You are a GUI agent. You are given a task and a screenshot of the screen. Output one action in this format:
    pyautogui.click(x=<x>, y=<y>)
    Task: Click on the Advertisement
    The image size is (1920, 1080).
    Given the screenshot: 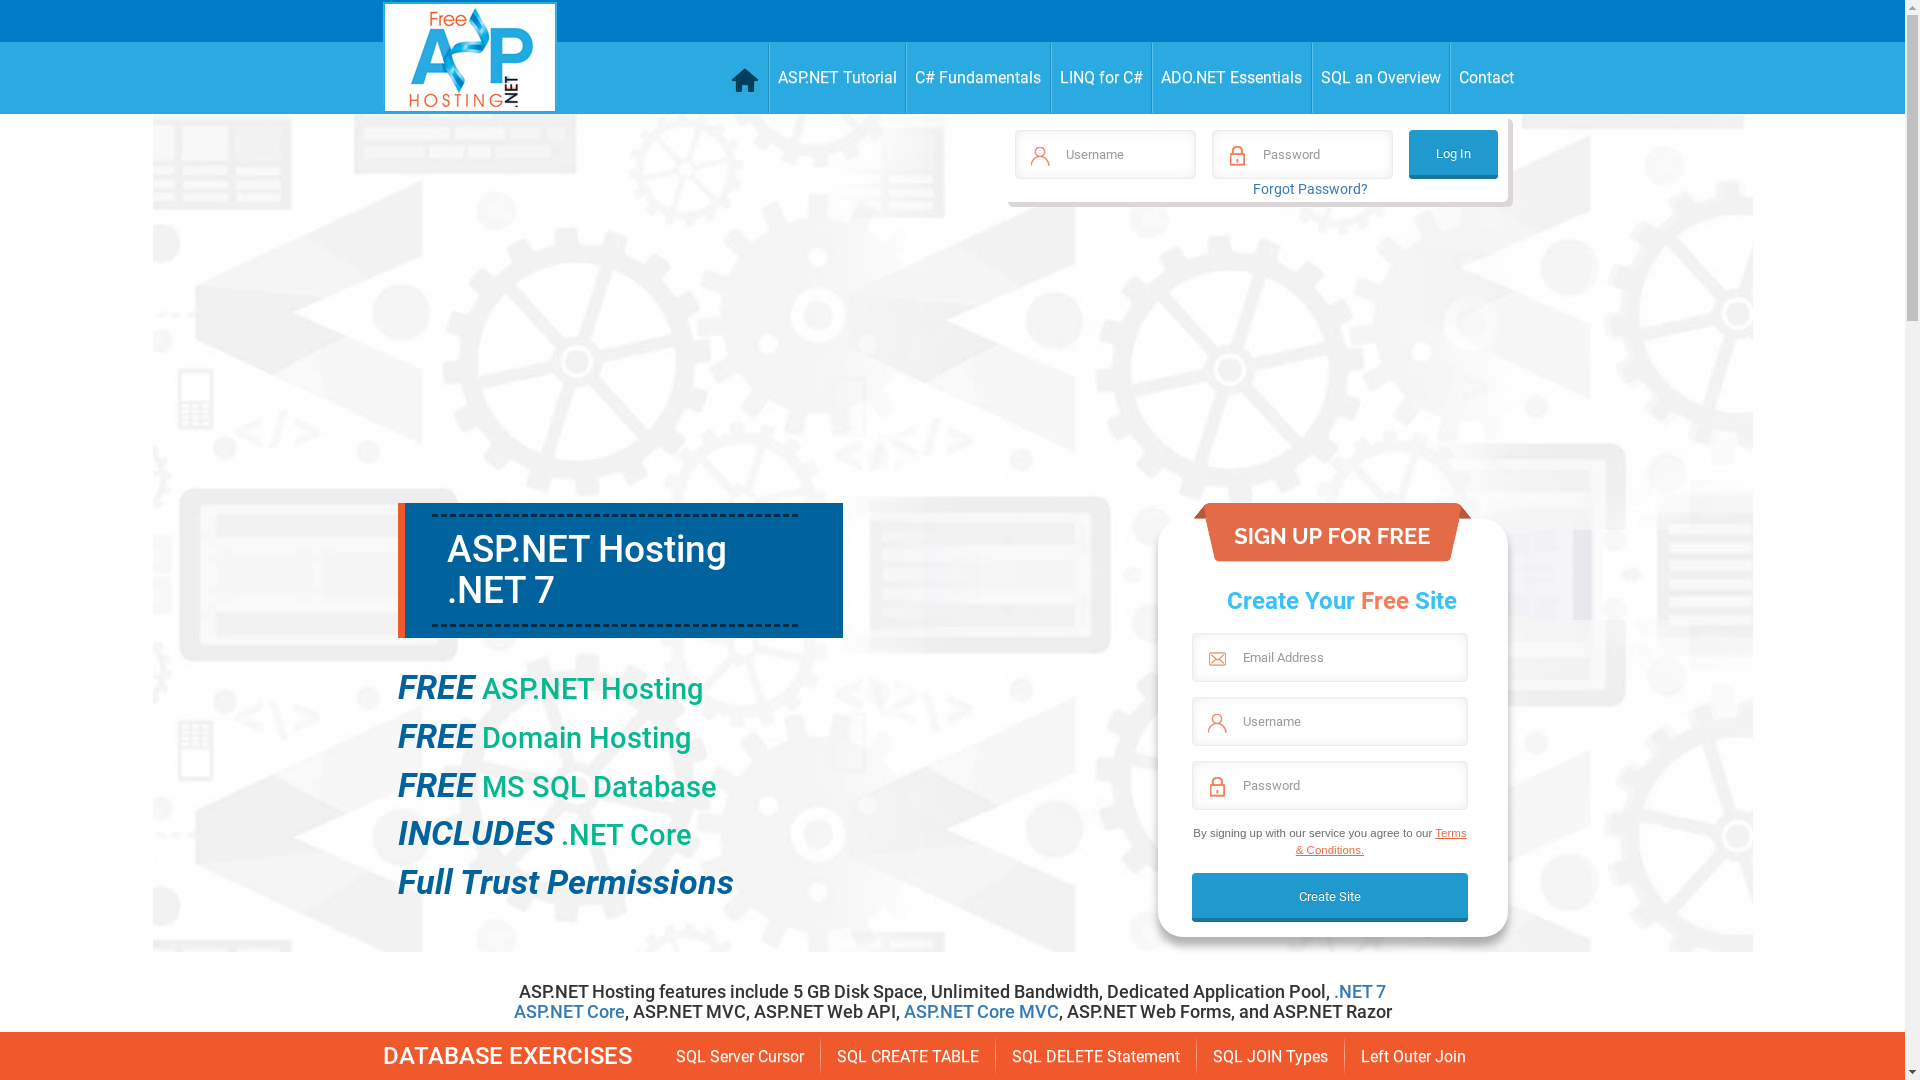 What is the action you would take?
    pyautogui.click(x=1254, y=362)
    